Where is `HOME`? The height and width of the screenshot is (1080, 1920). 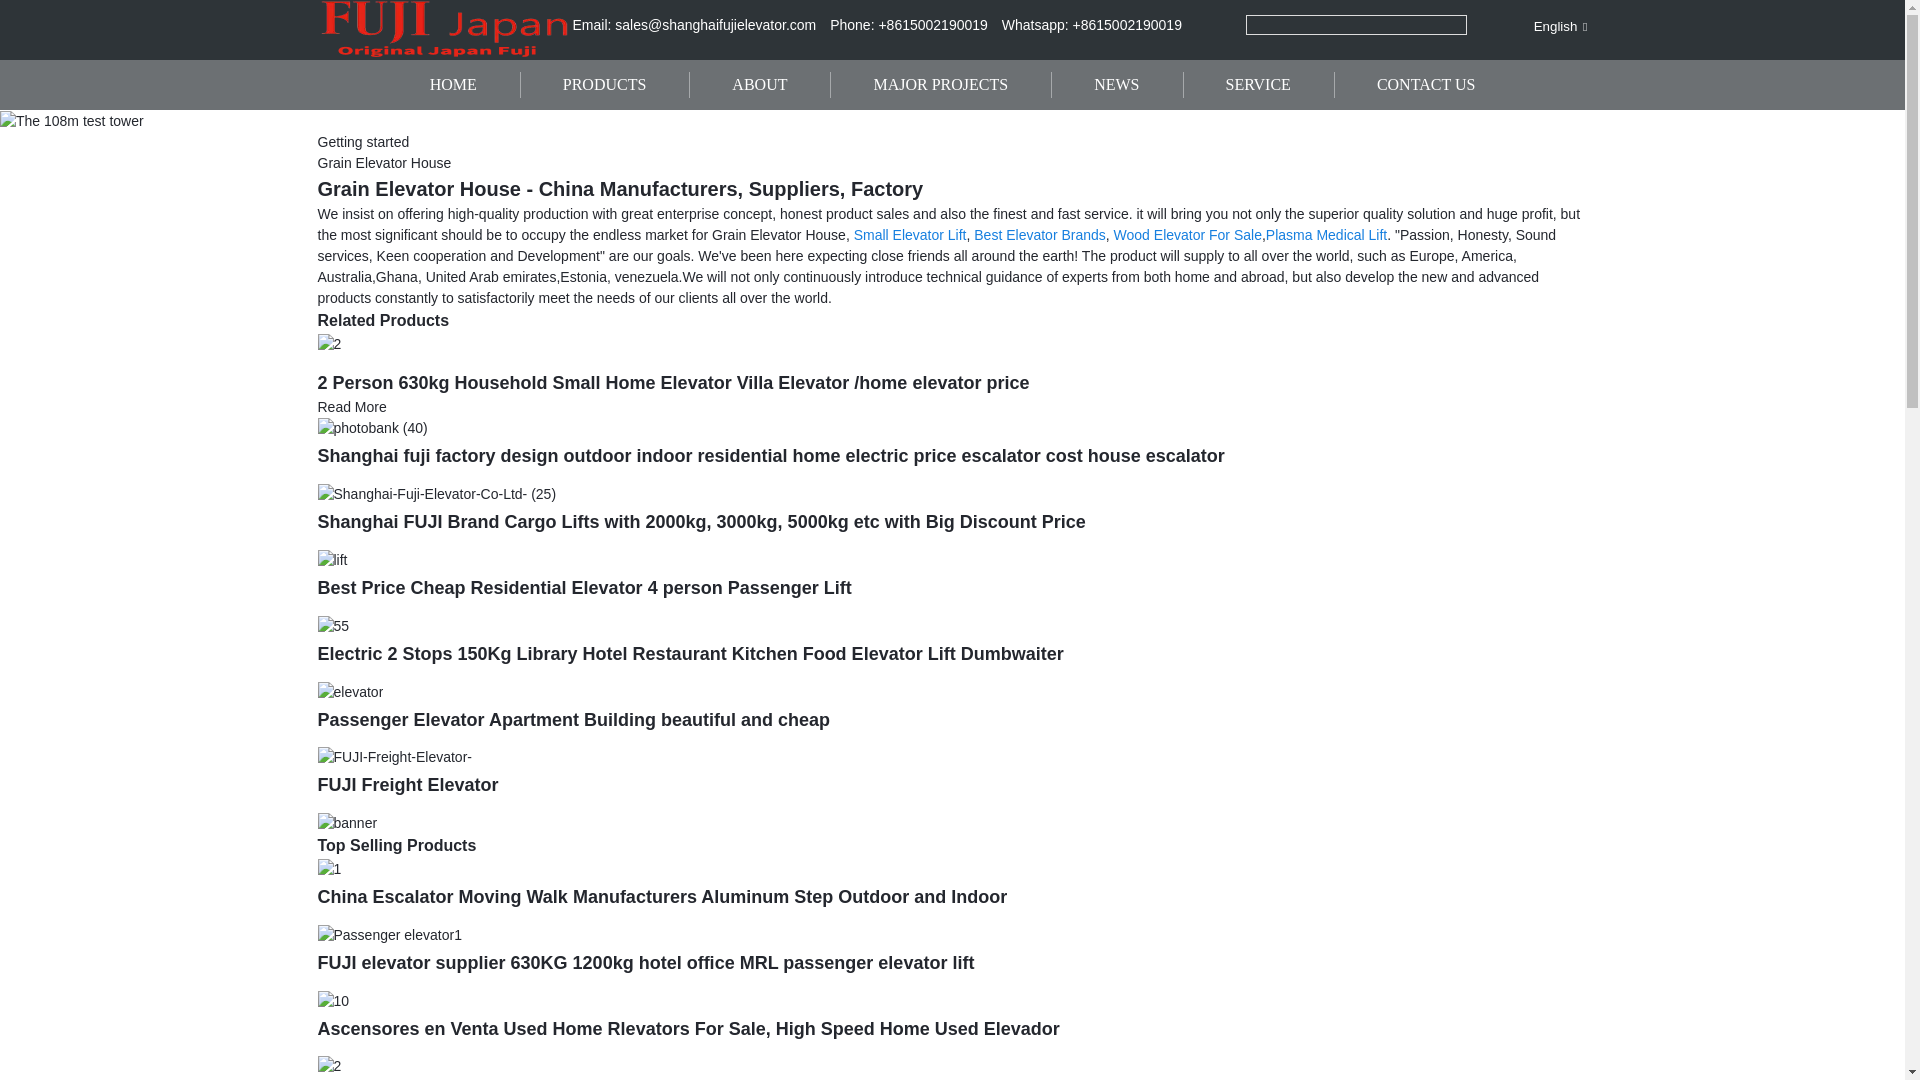 HOME is located at coordinates (454, 84).